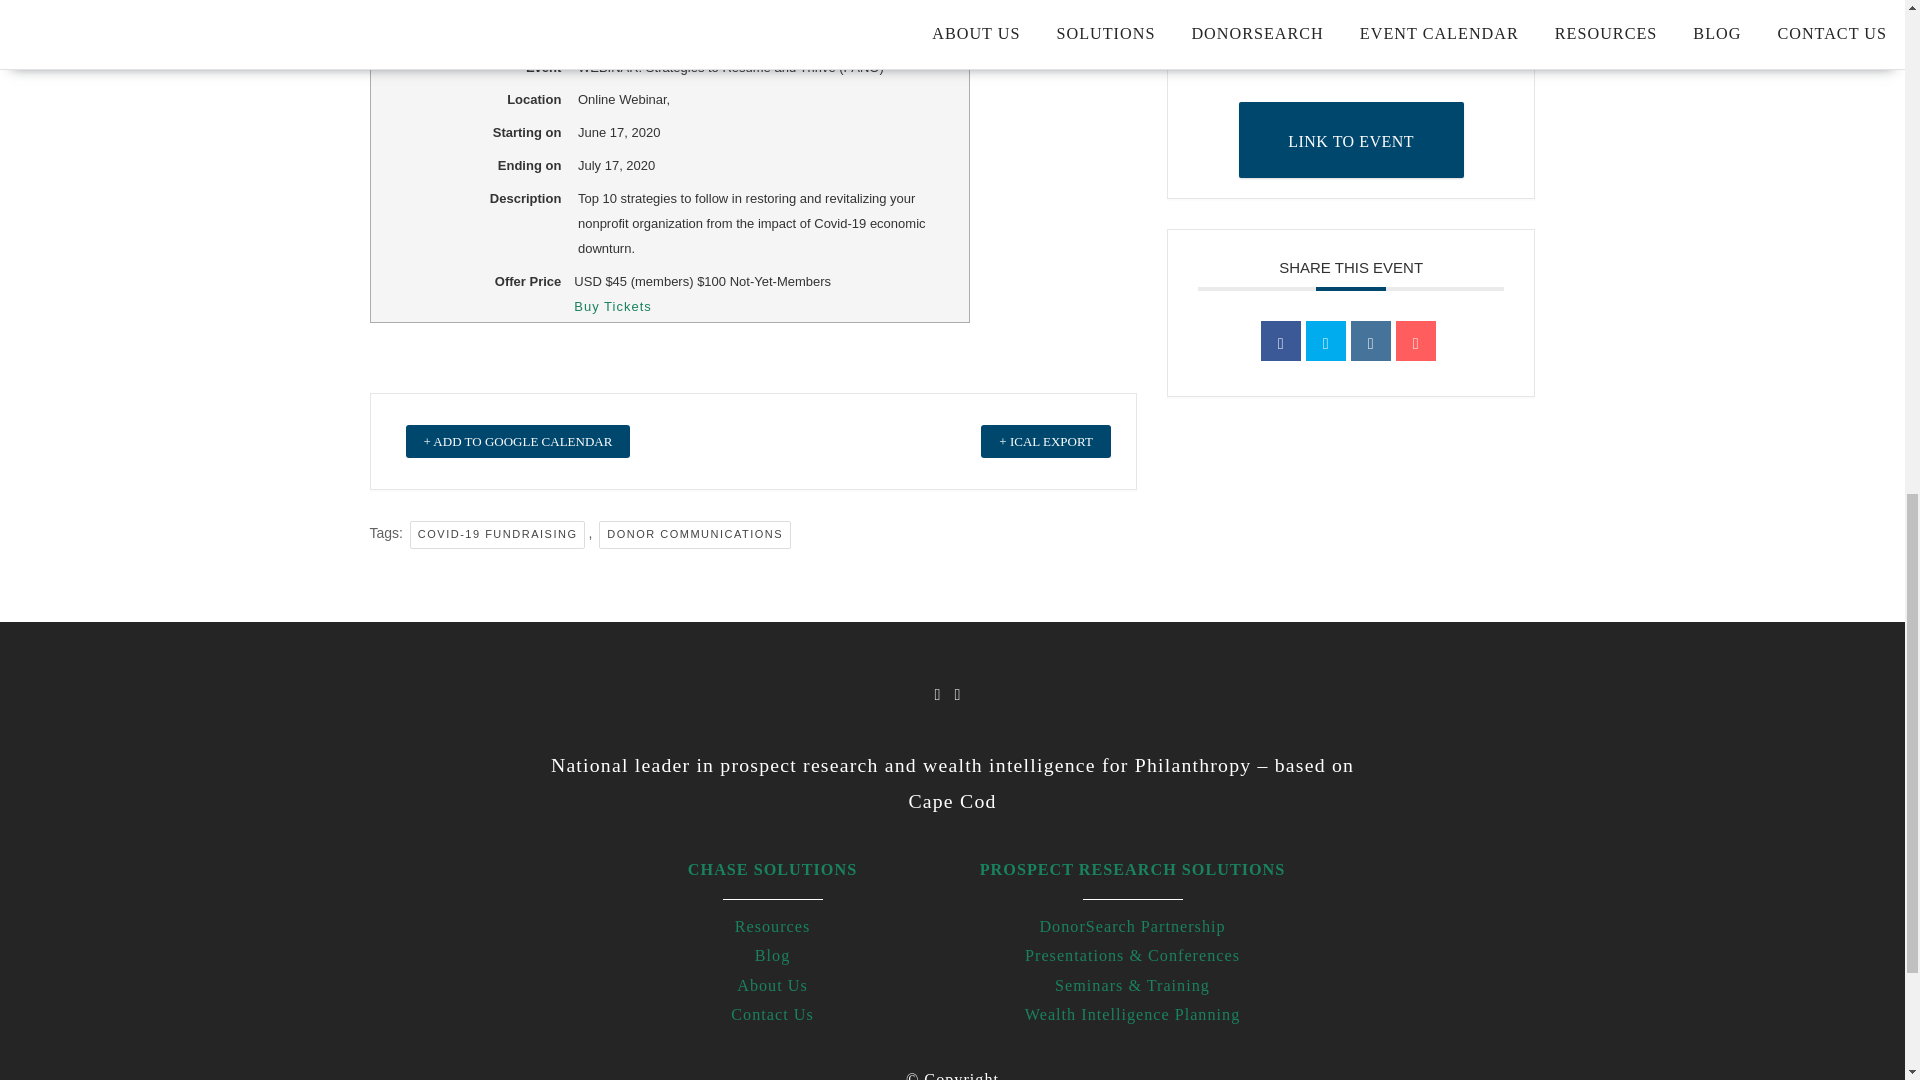 The image size is (1920, 1080). I want to click on Resources, so click(772, 927).